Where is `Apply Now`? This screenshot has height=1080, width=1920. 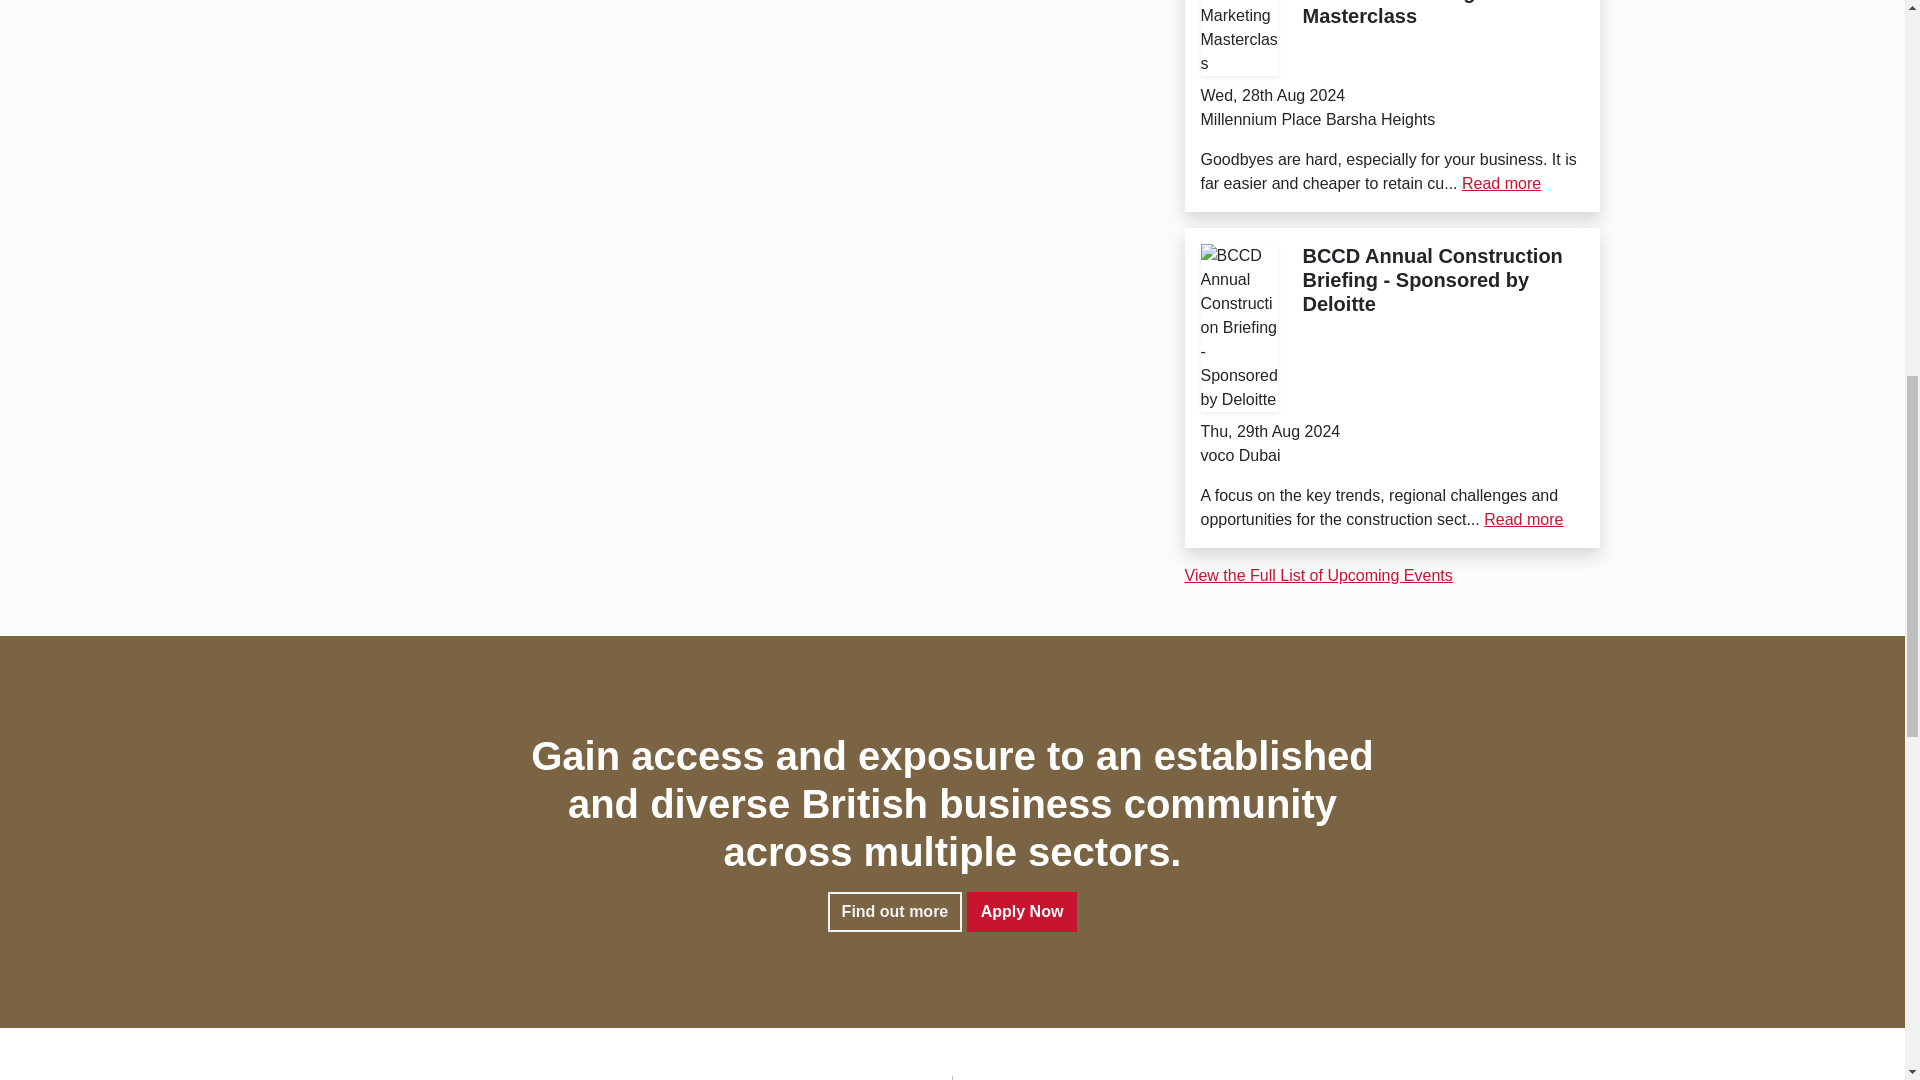
Apply Now is located at coordinates (1022, 912).